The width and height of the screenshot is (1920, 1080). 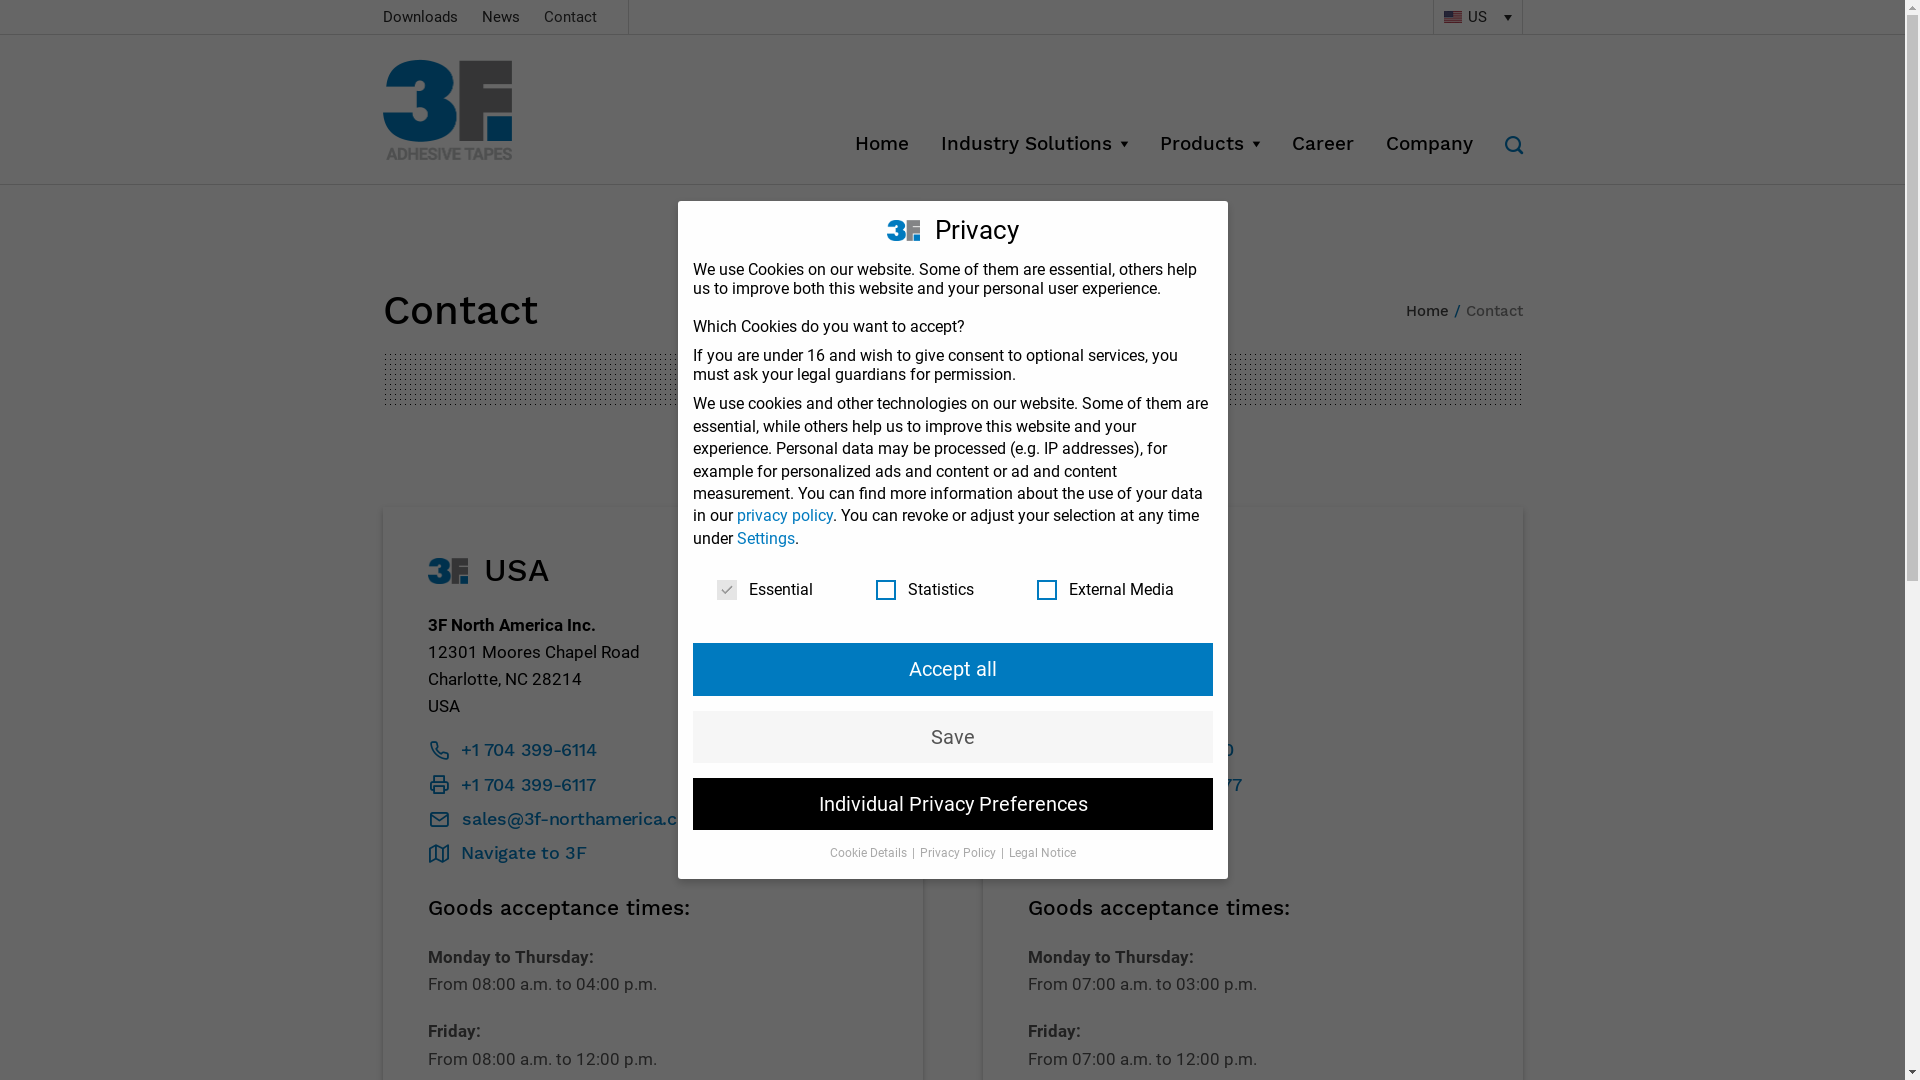 What do you see at coordinates (1477, 17) in the screenshot?
I see `US` at bounding box center [1477, 17].